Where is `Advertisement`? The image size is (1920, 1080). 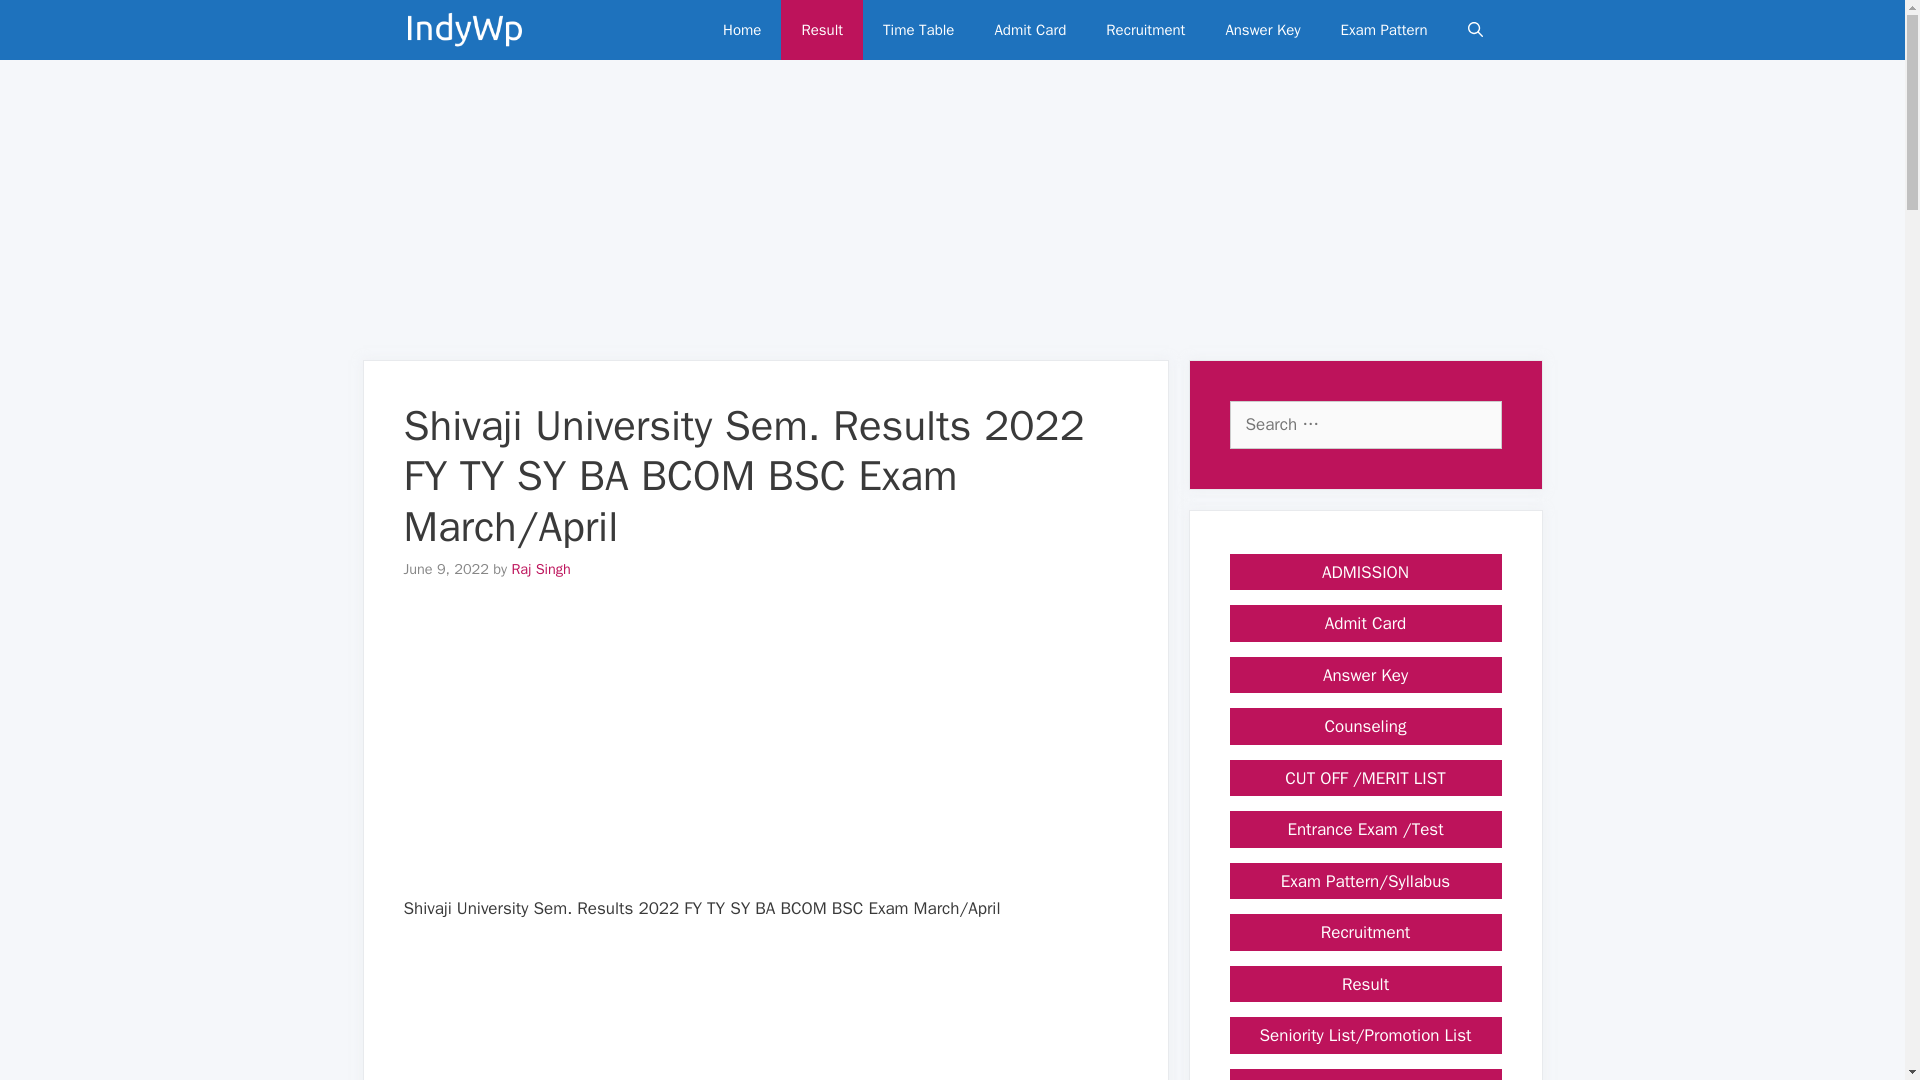 Advertisement is located at coordinates (766, 1014).